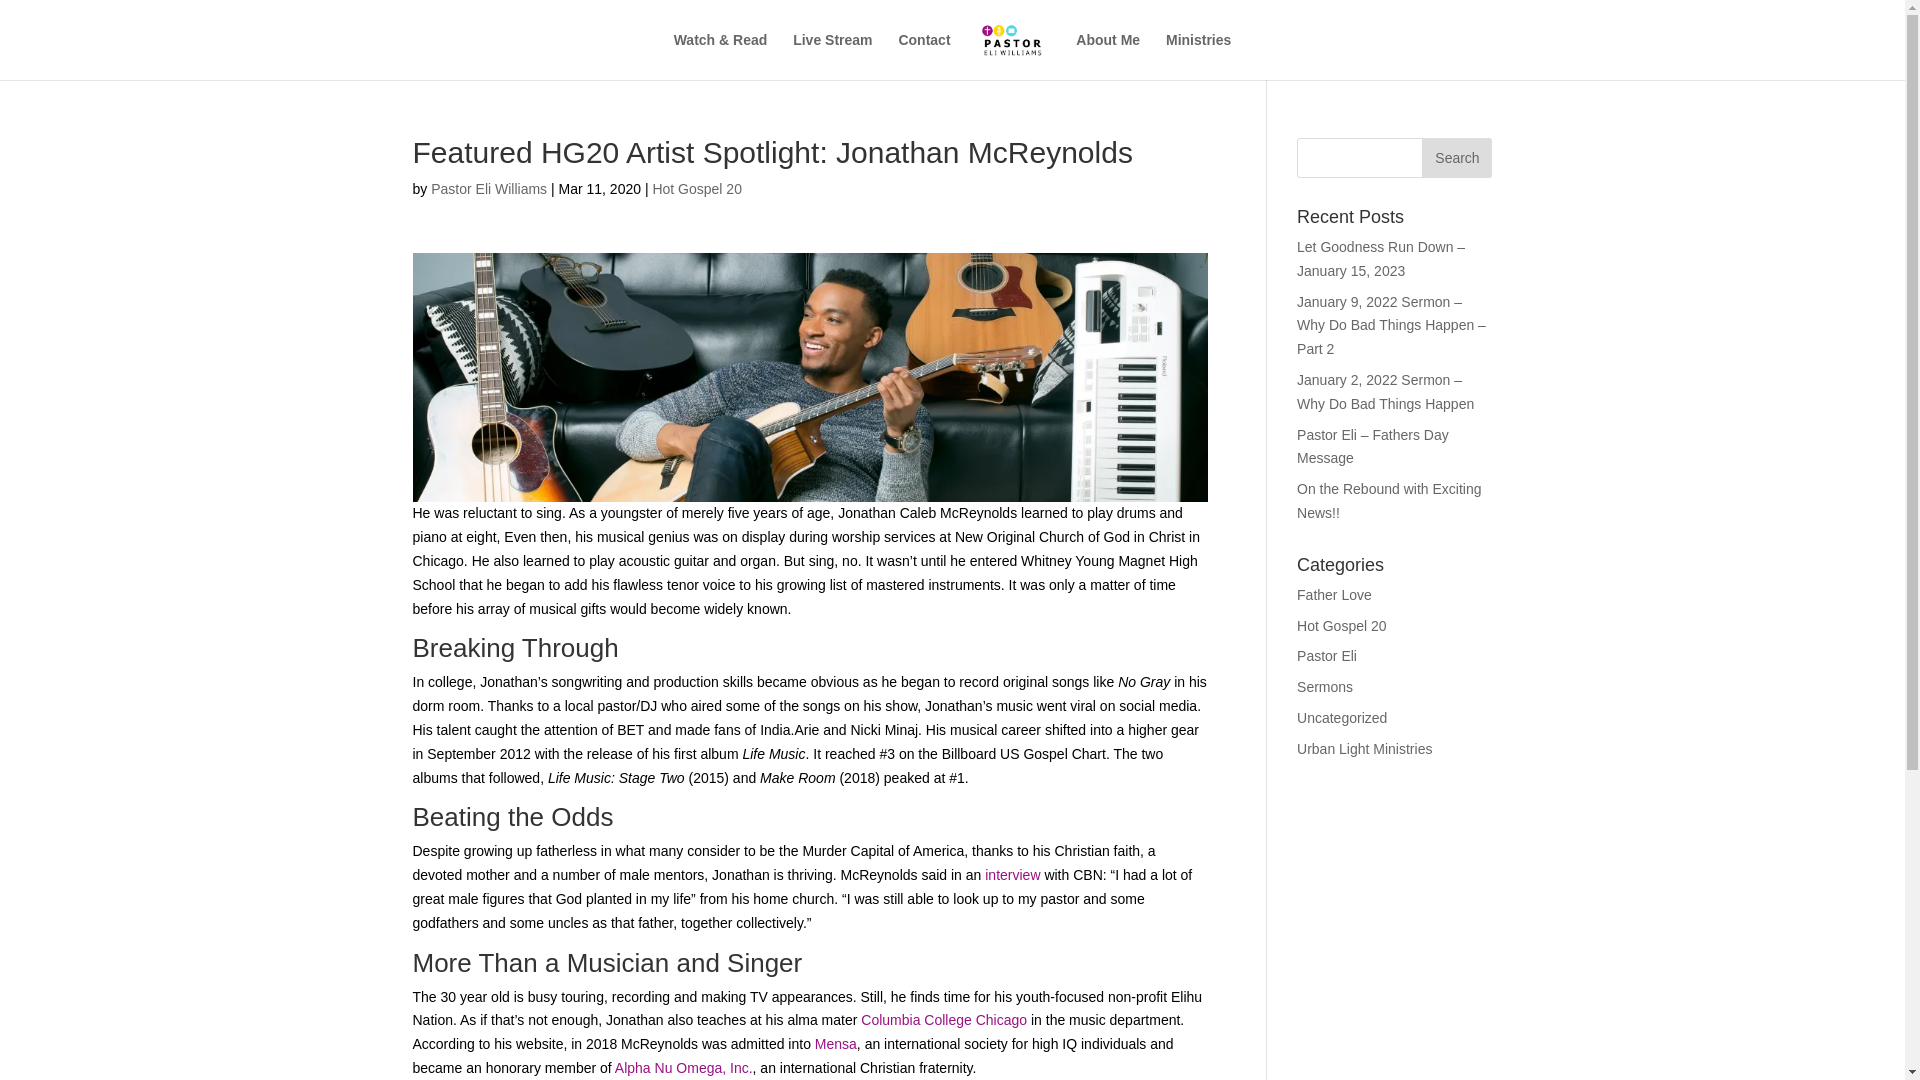 Image resolution: width=1920 pixels, height=1080 pixels. I want to click on interview, so click(1014, 875).